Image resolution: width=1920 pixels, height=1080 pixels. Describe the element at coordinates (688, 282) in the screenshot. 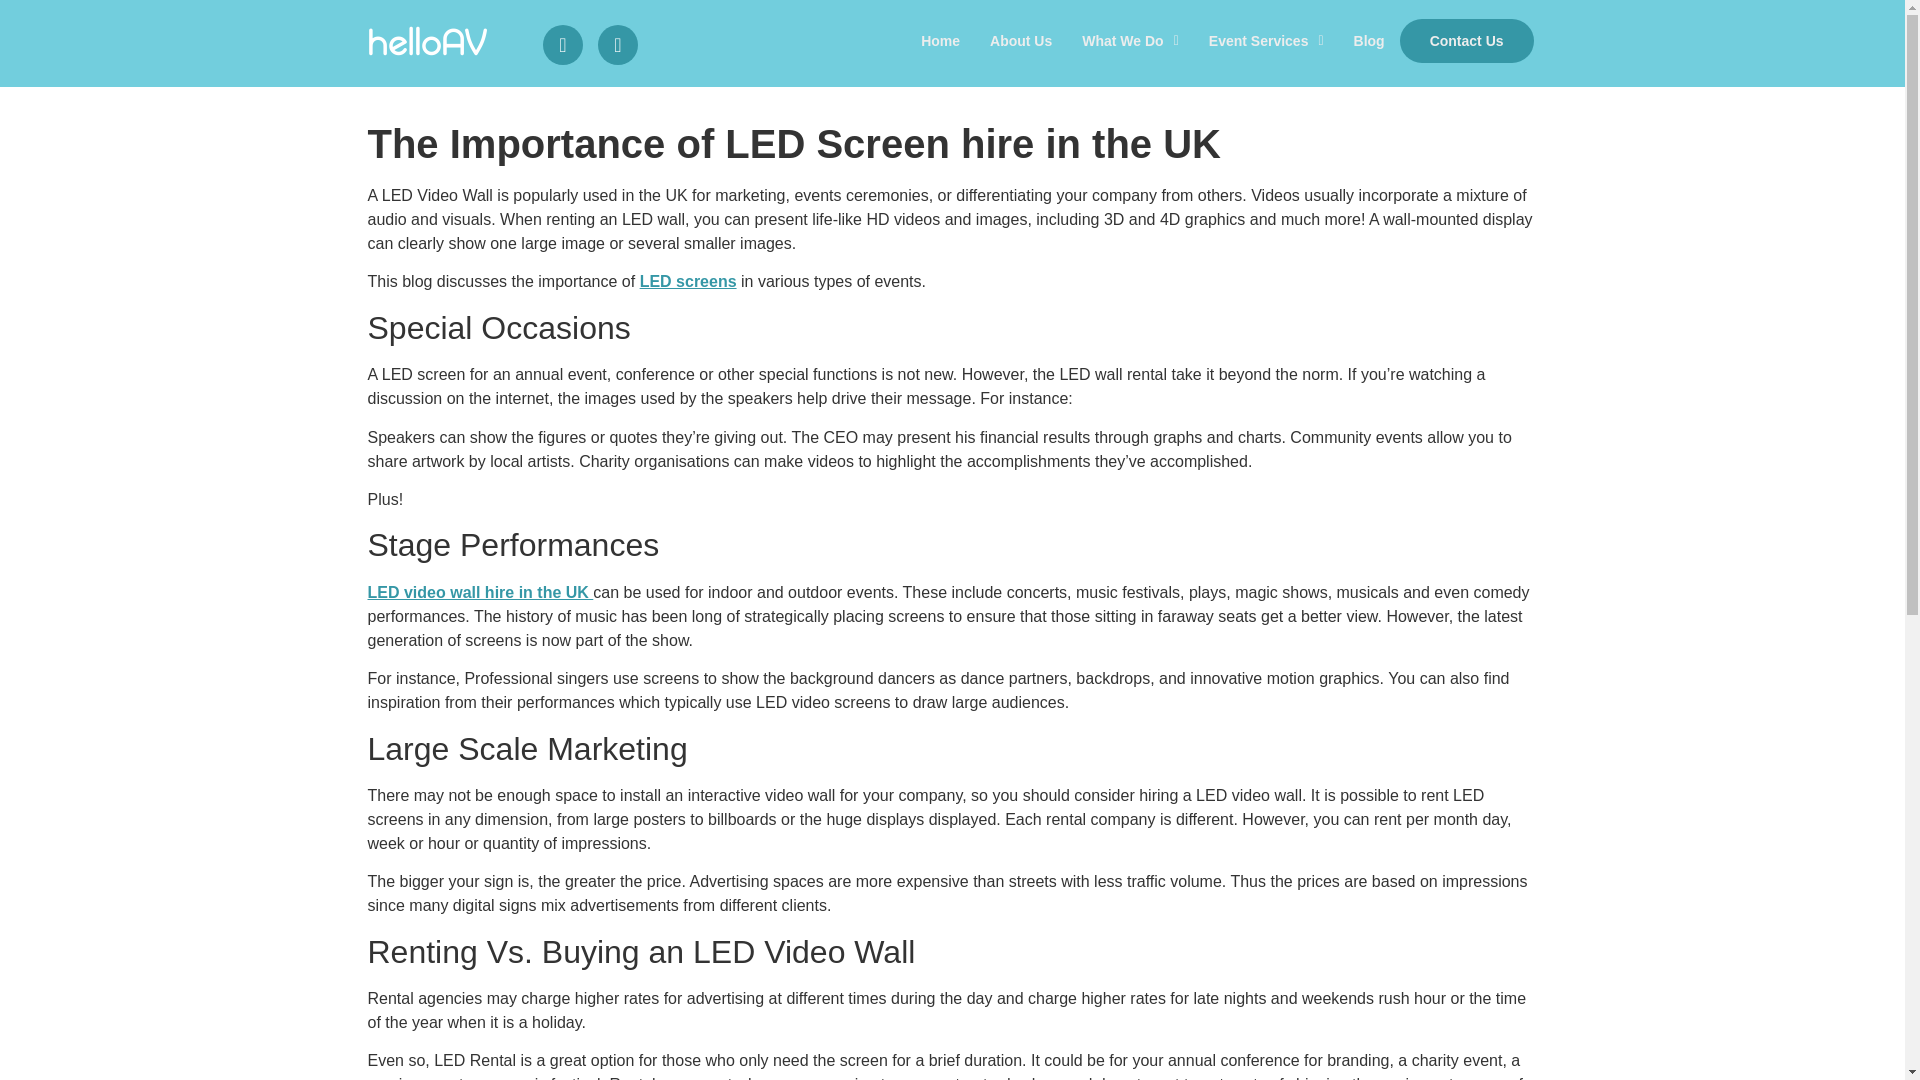

I see `LED screens` at that location.